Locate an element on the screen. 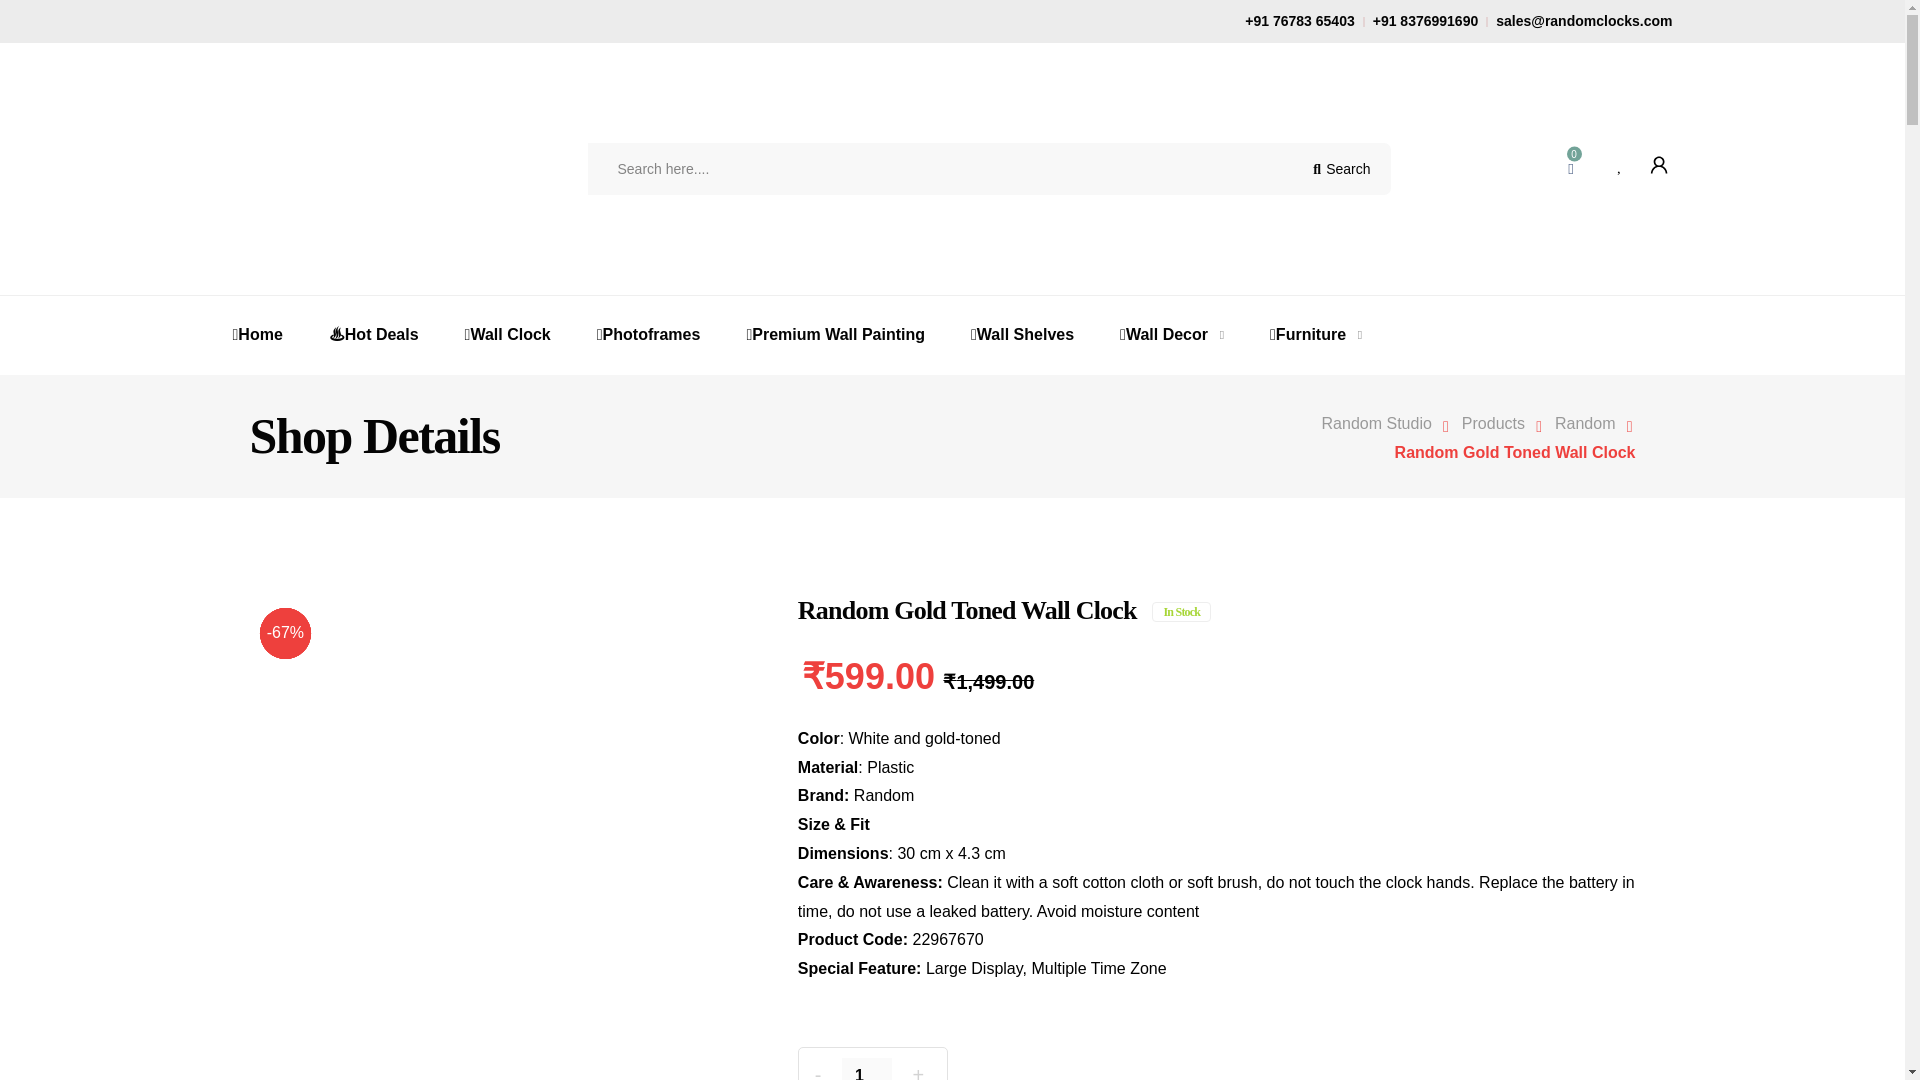 Image resolution: width=1920 pixels, height=1080 pixels. Go to Random Studio. is located at coordinates (1386, 423).